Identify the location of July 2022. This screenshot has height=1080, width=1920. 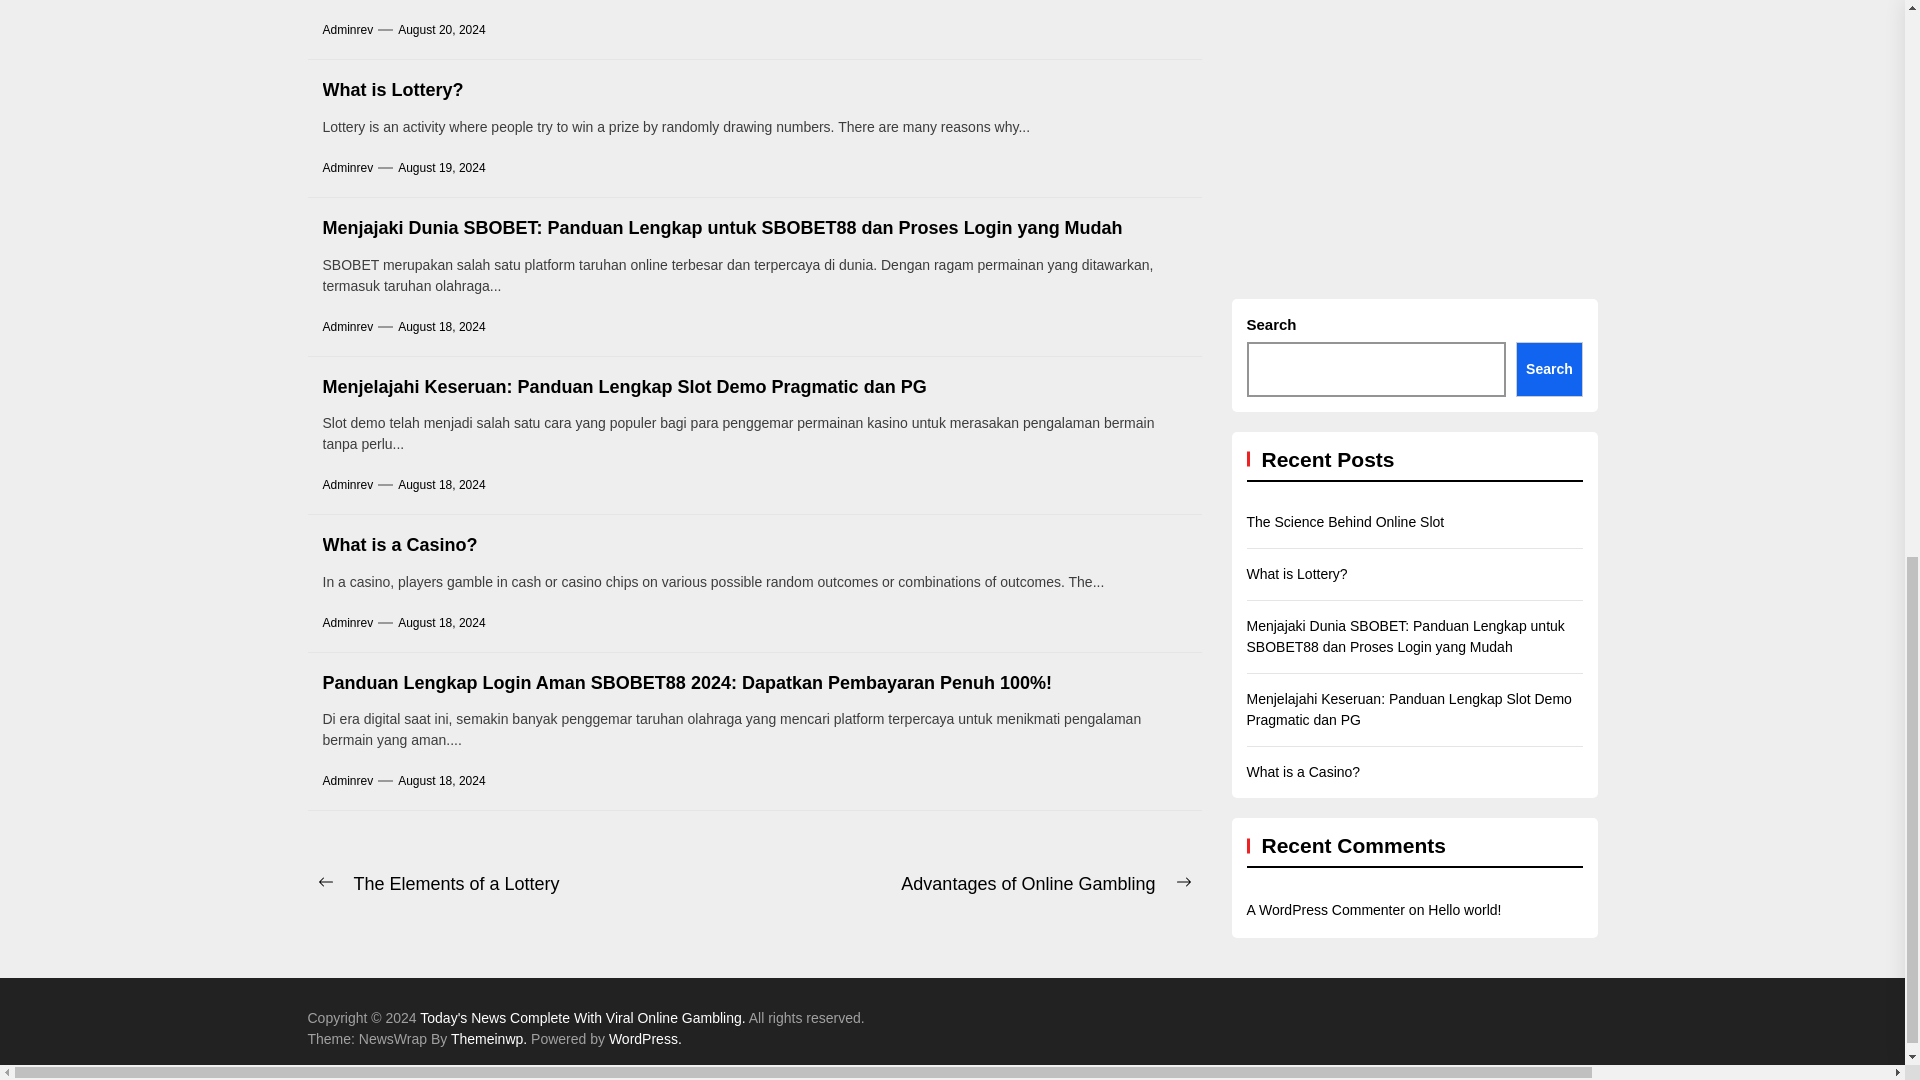
(1898, 175).